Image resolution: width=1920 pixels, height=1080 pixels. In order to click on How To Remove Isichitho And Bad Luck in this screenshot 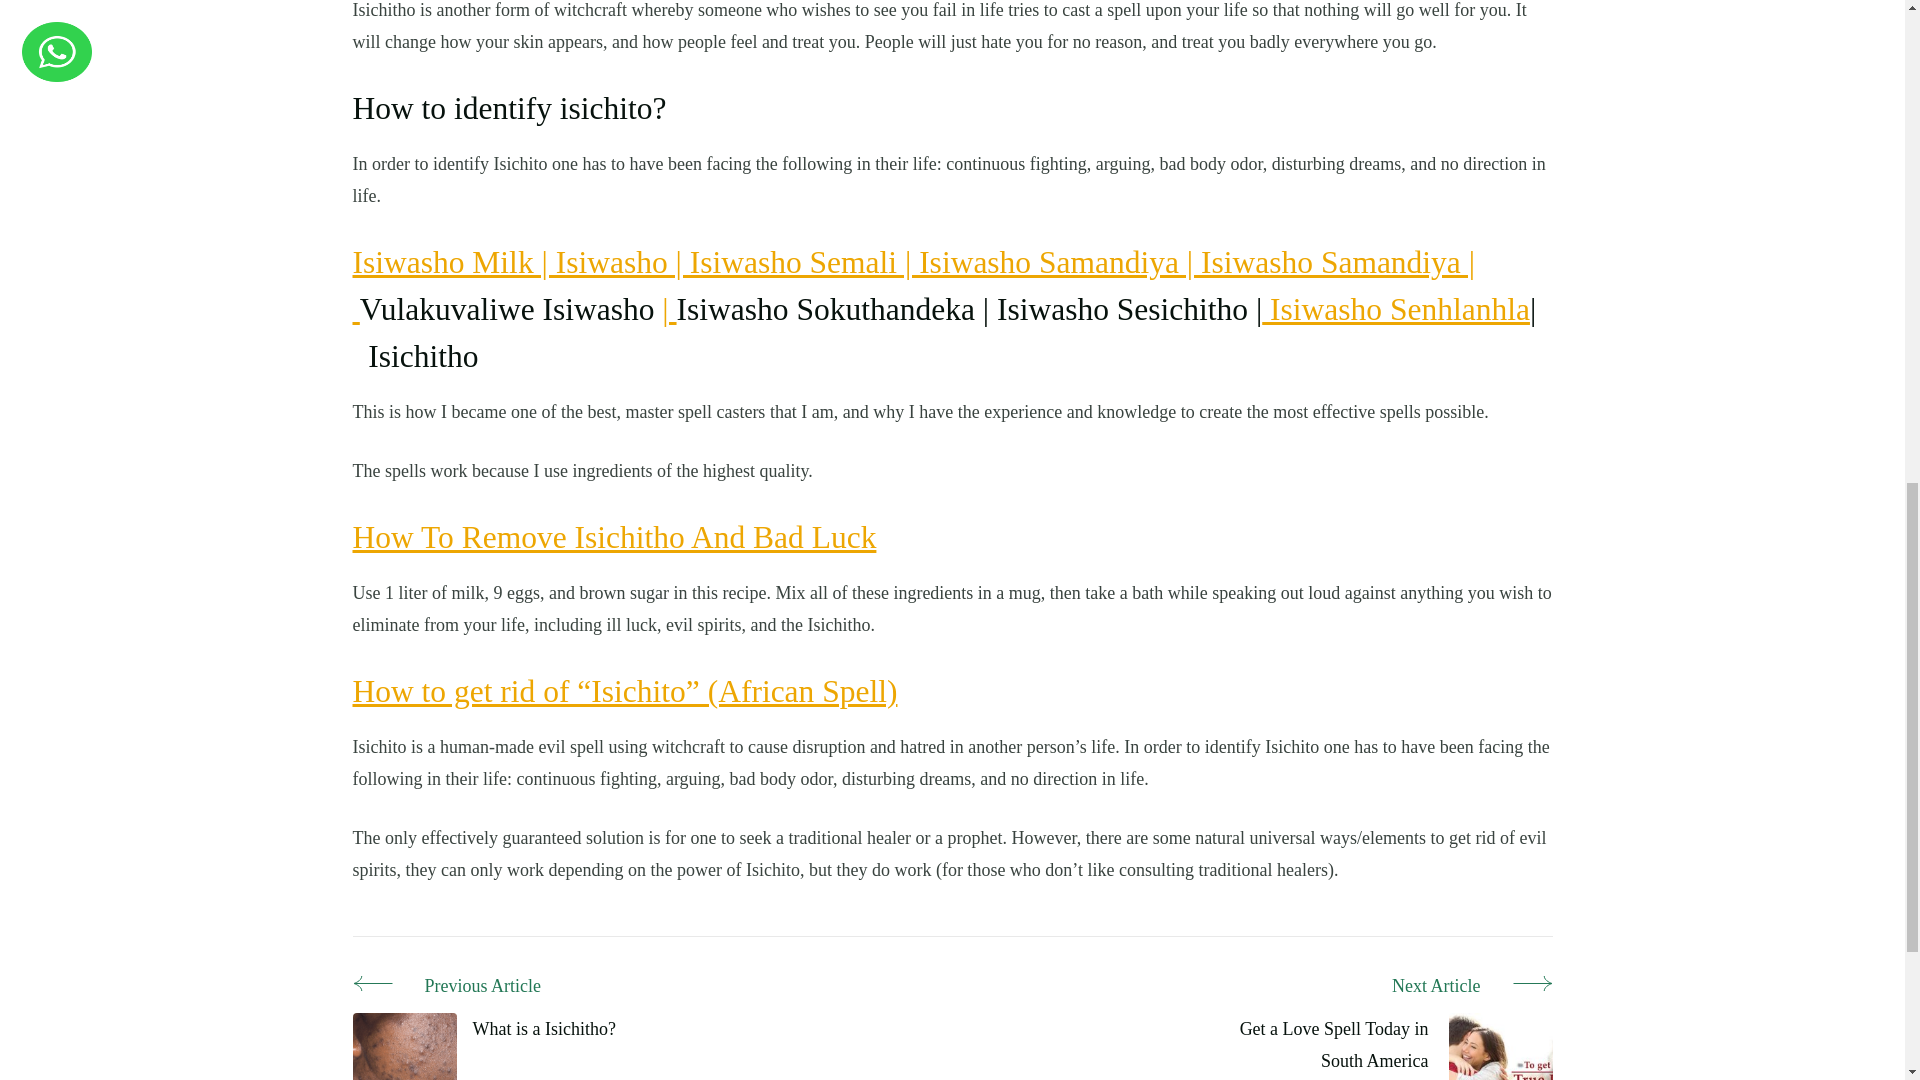, I will do `click(613, 537)`.